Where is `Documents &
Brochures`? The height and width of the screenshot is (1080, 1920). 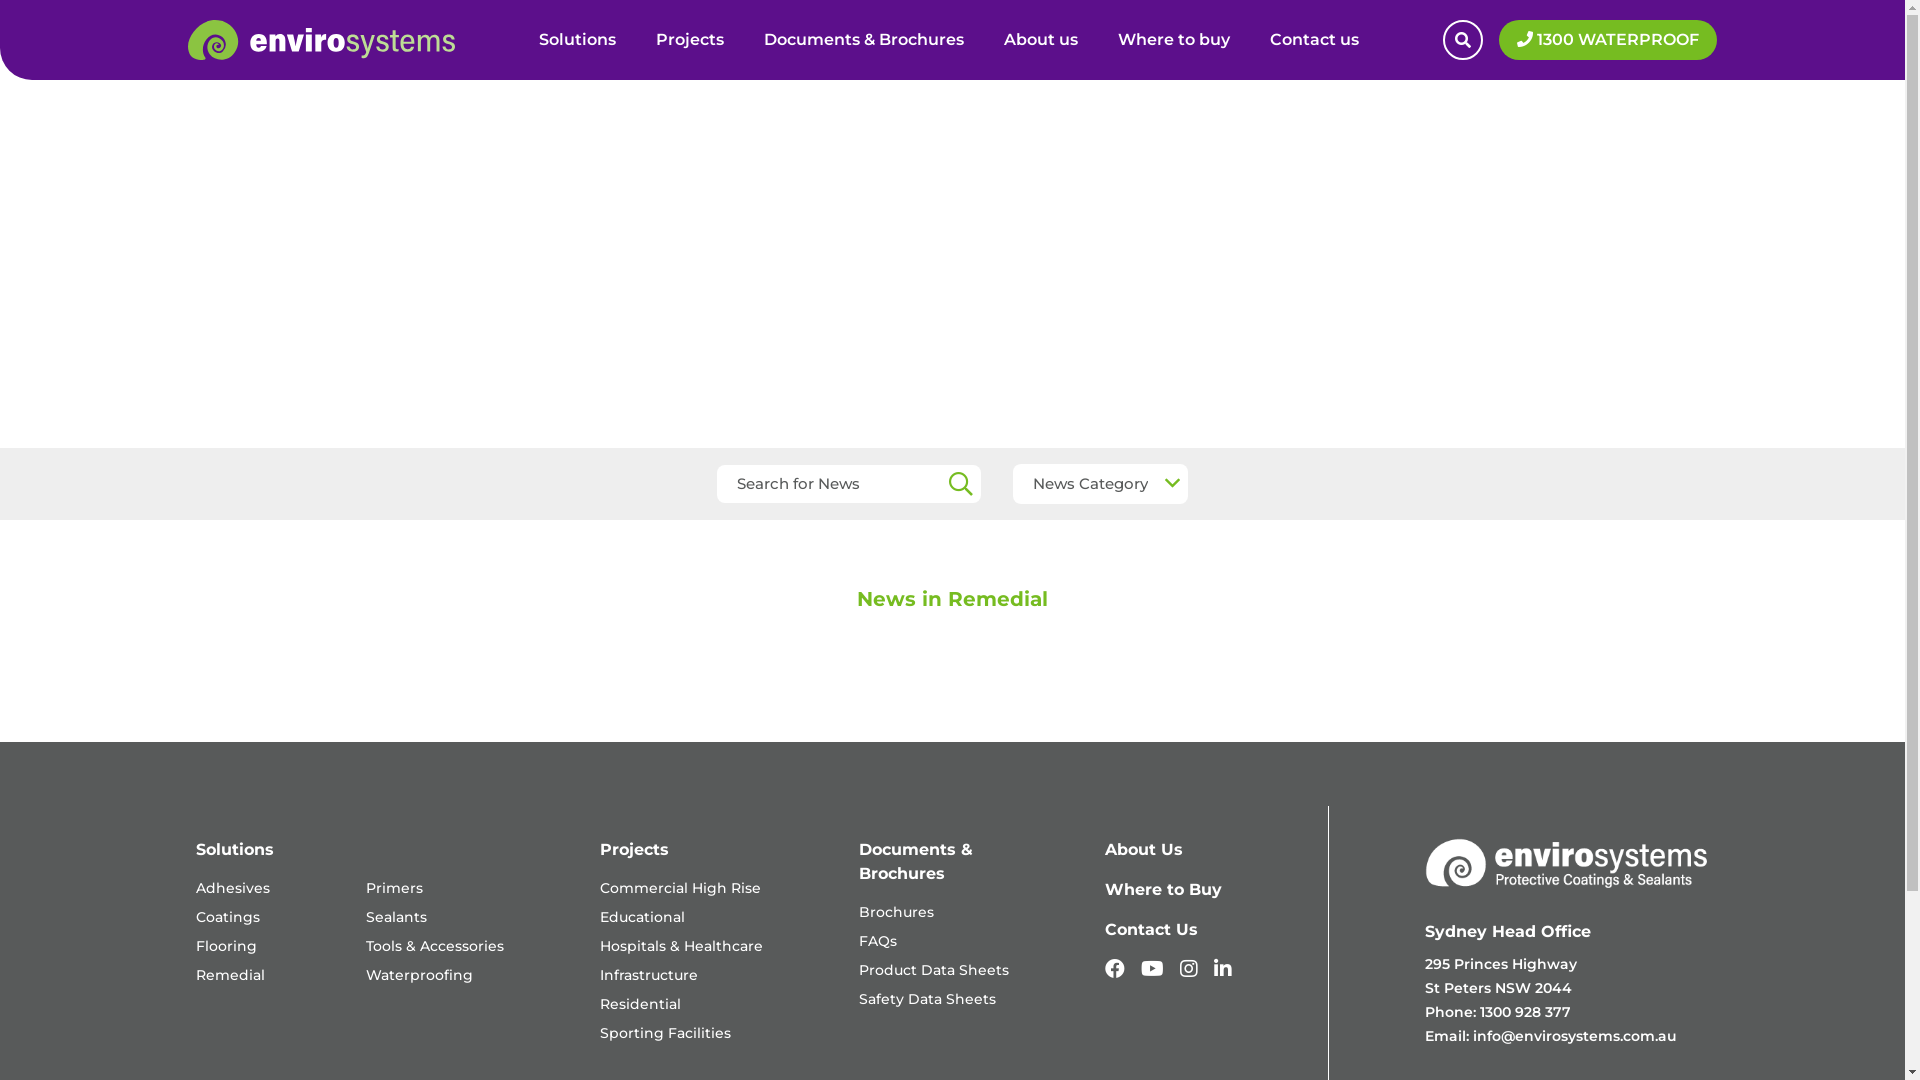 Documents &
Brochures is located at coordinates (916, 861).